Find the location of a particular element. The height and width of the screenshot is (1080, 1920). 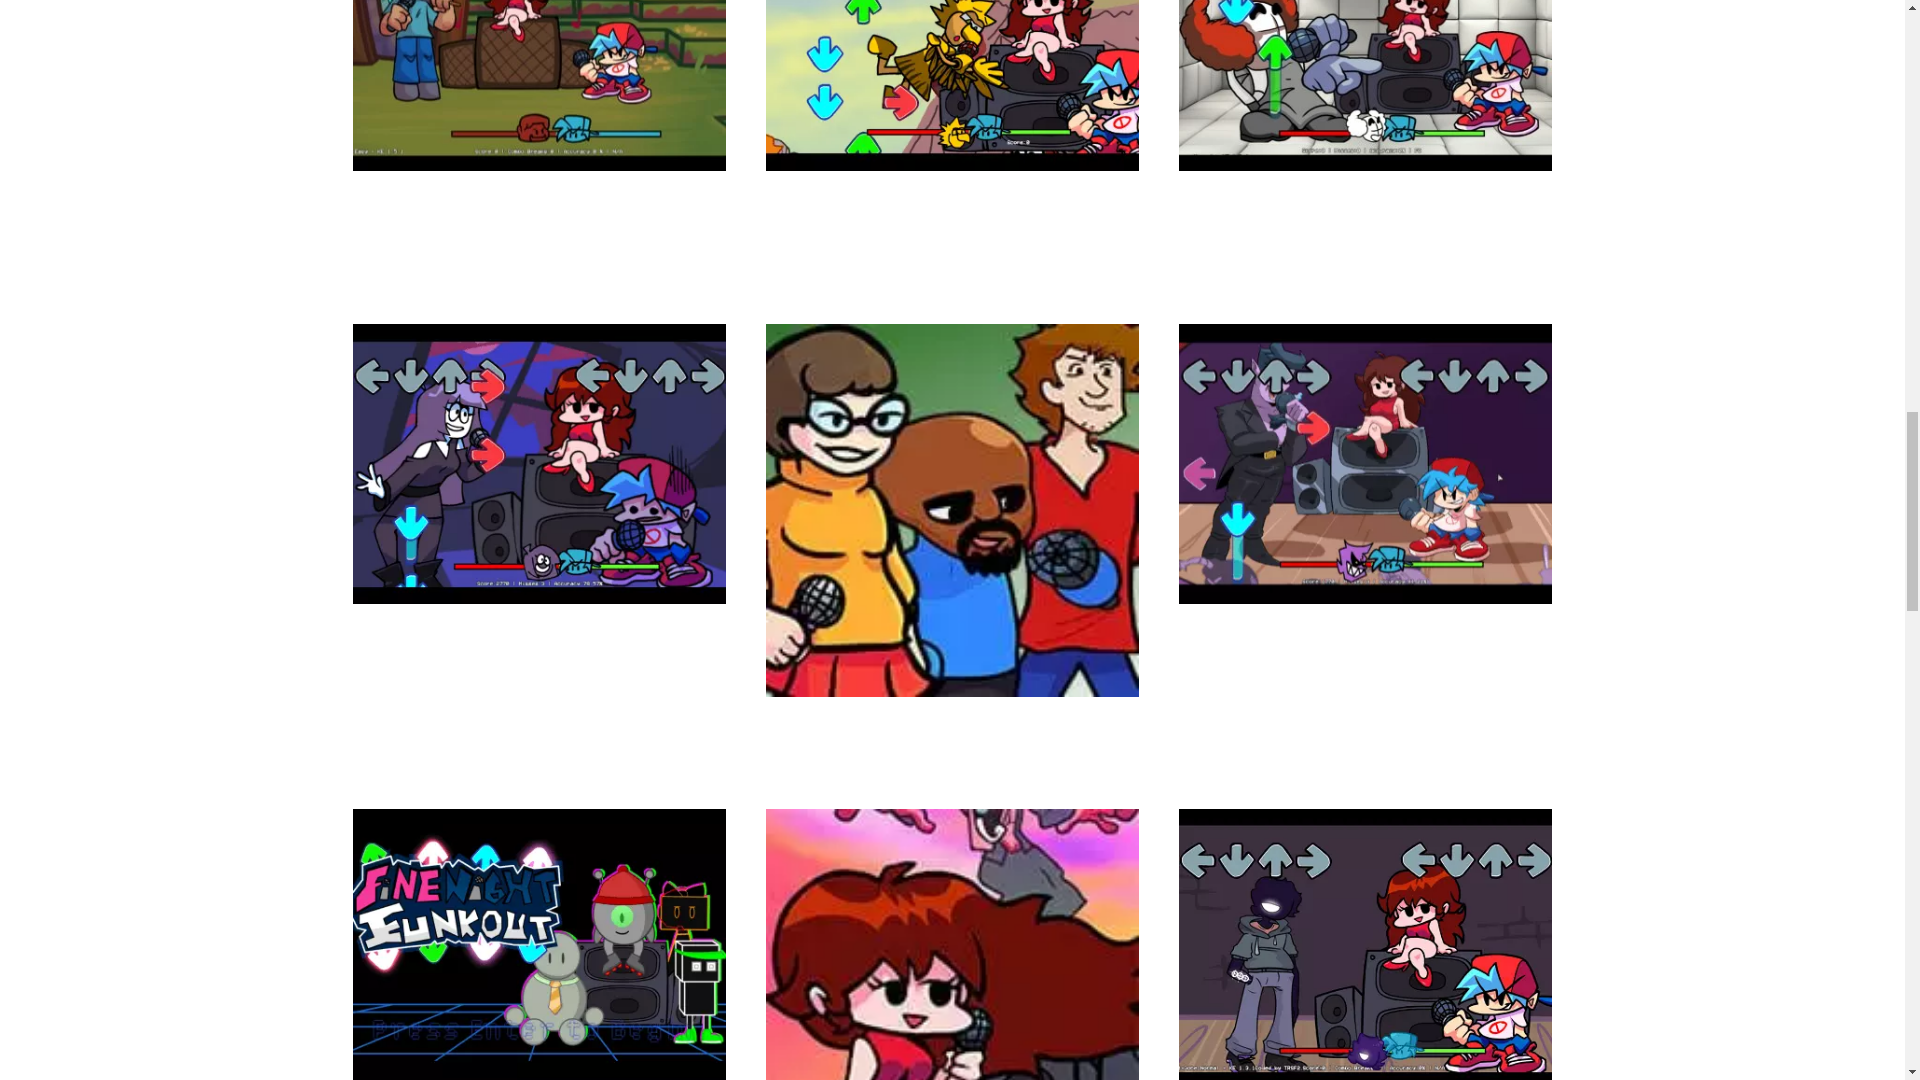

FNF: HEARTBREAK Vs Girlfriend is located at coordinates (952, 1033).